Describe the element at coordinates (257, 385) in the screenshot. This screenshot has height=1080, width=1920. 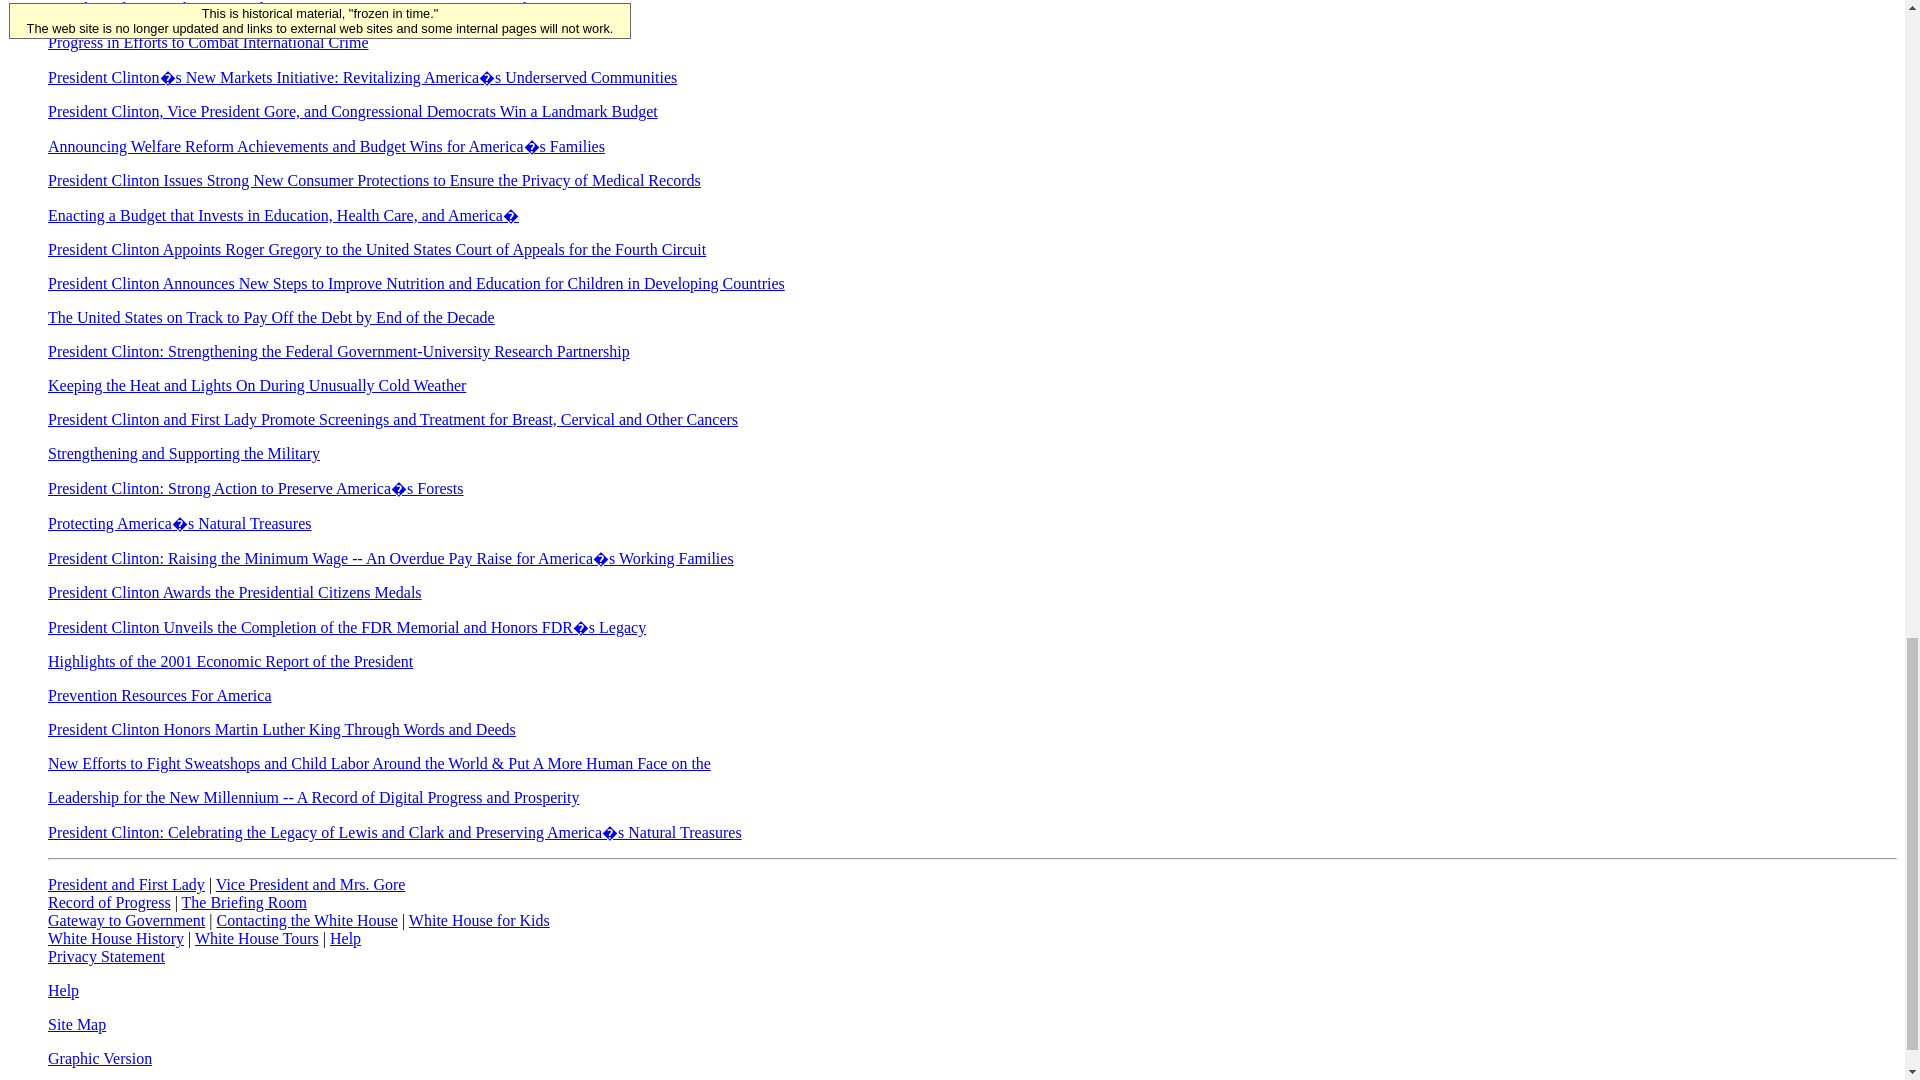
I see `Keeping the Heat and Lights On During Unusually Cold Weather` at that location.